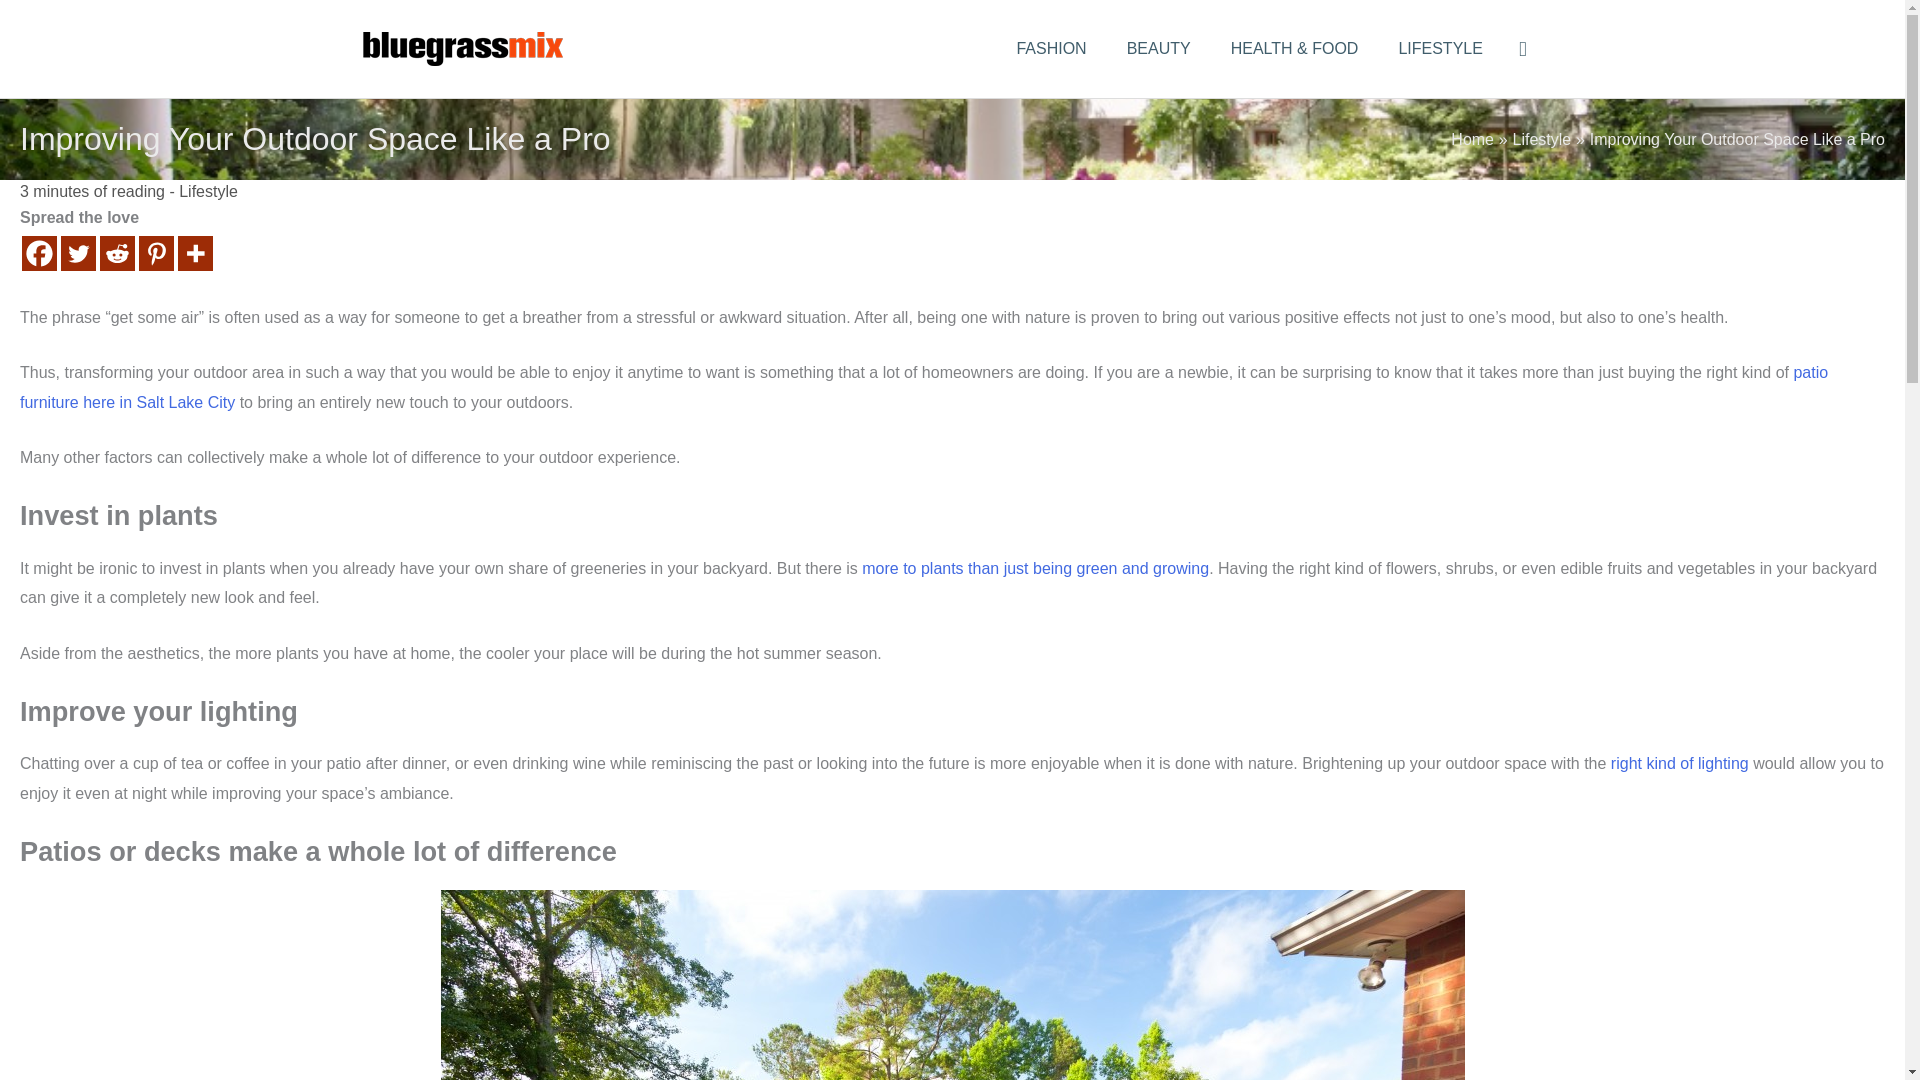 This screenshot has height=1080, width=1920. I want to click on Lifestyle, so click(208, 190).